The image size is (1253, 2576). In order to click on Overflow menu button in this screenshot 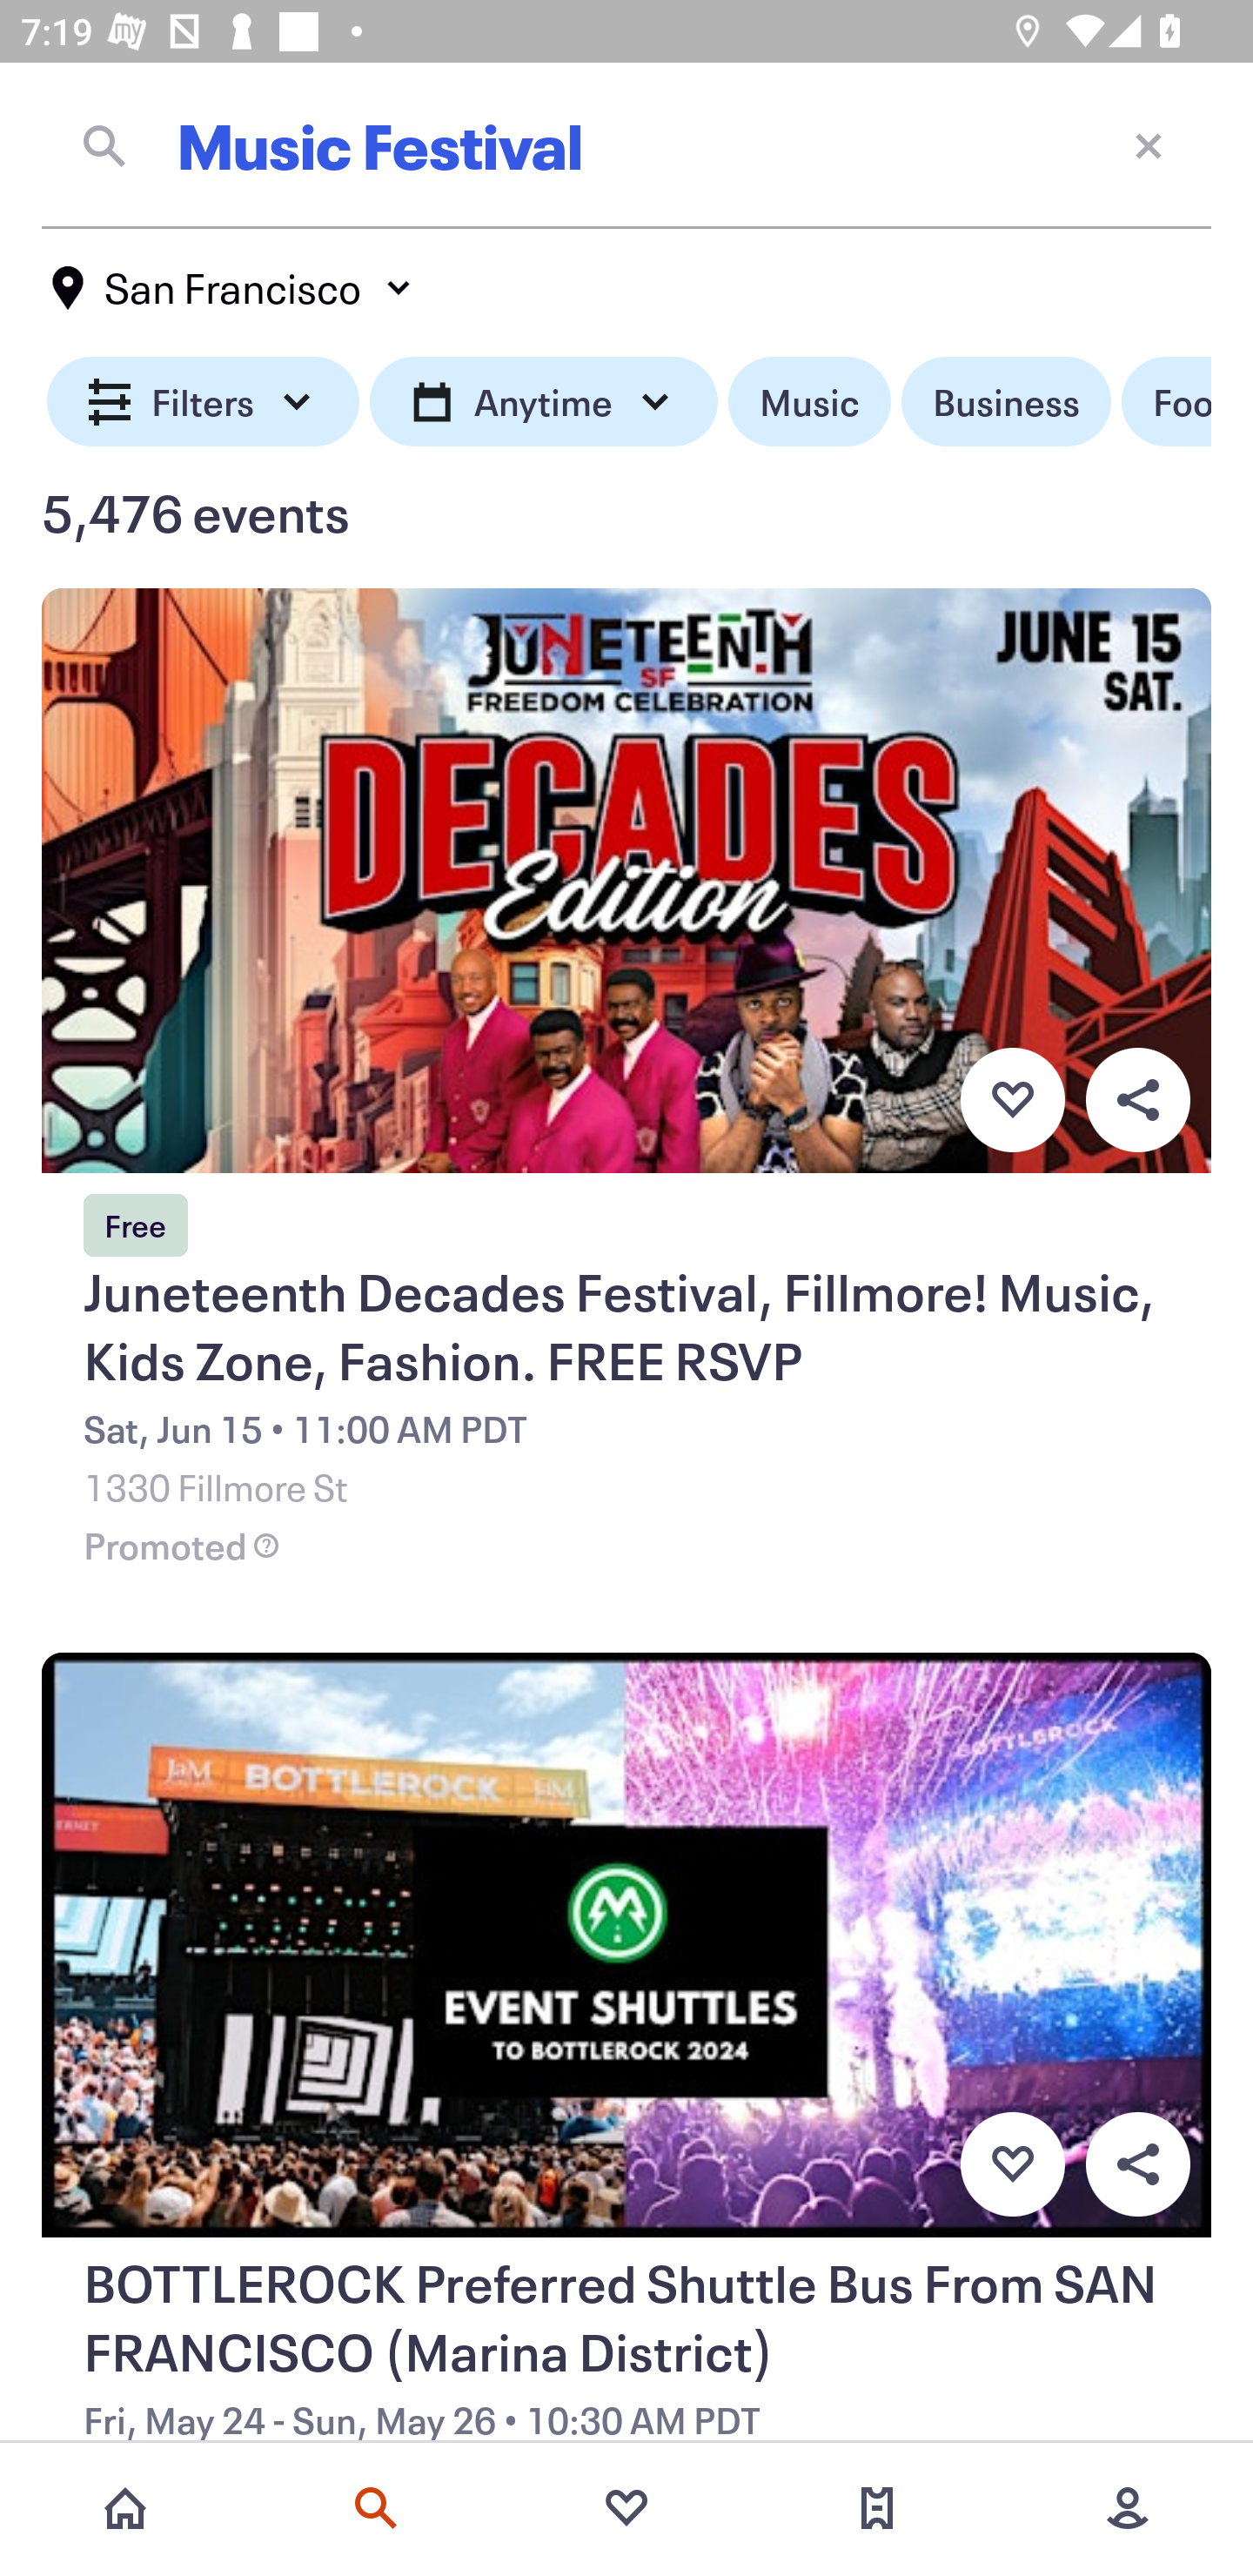, I will do `click(1137, 1099)`.